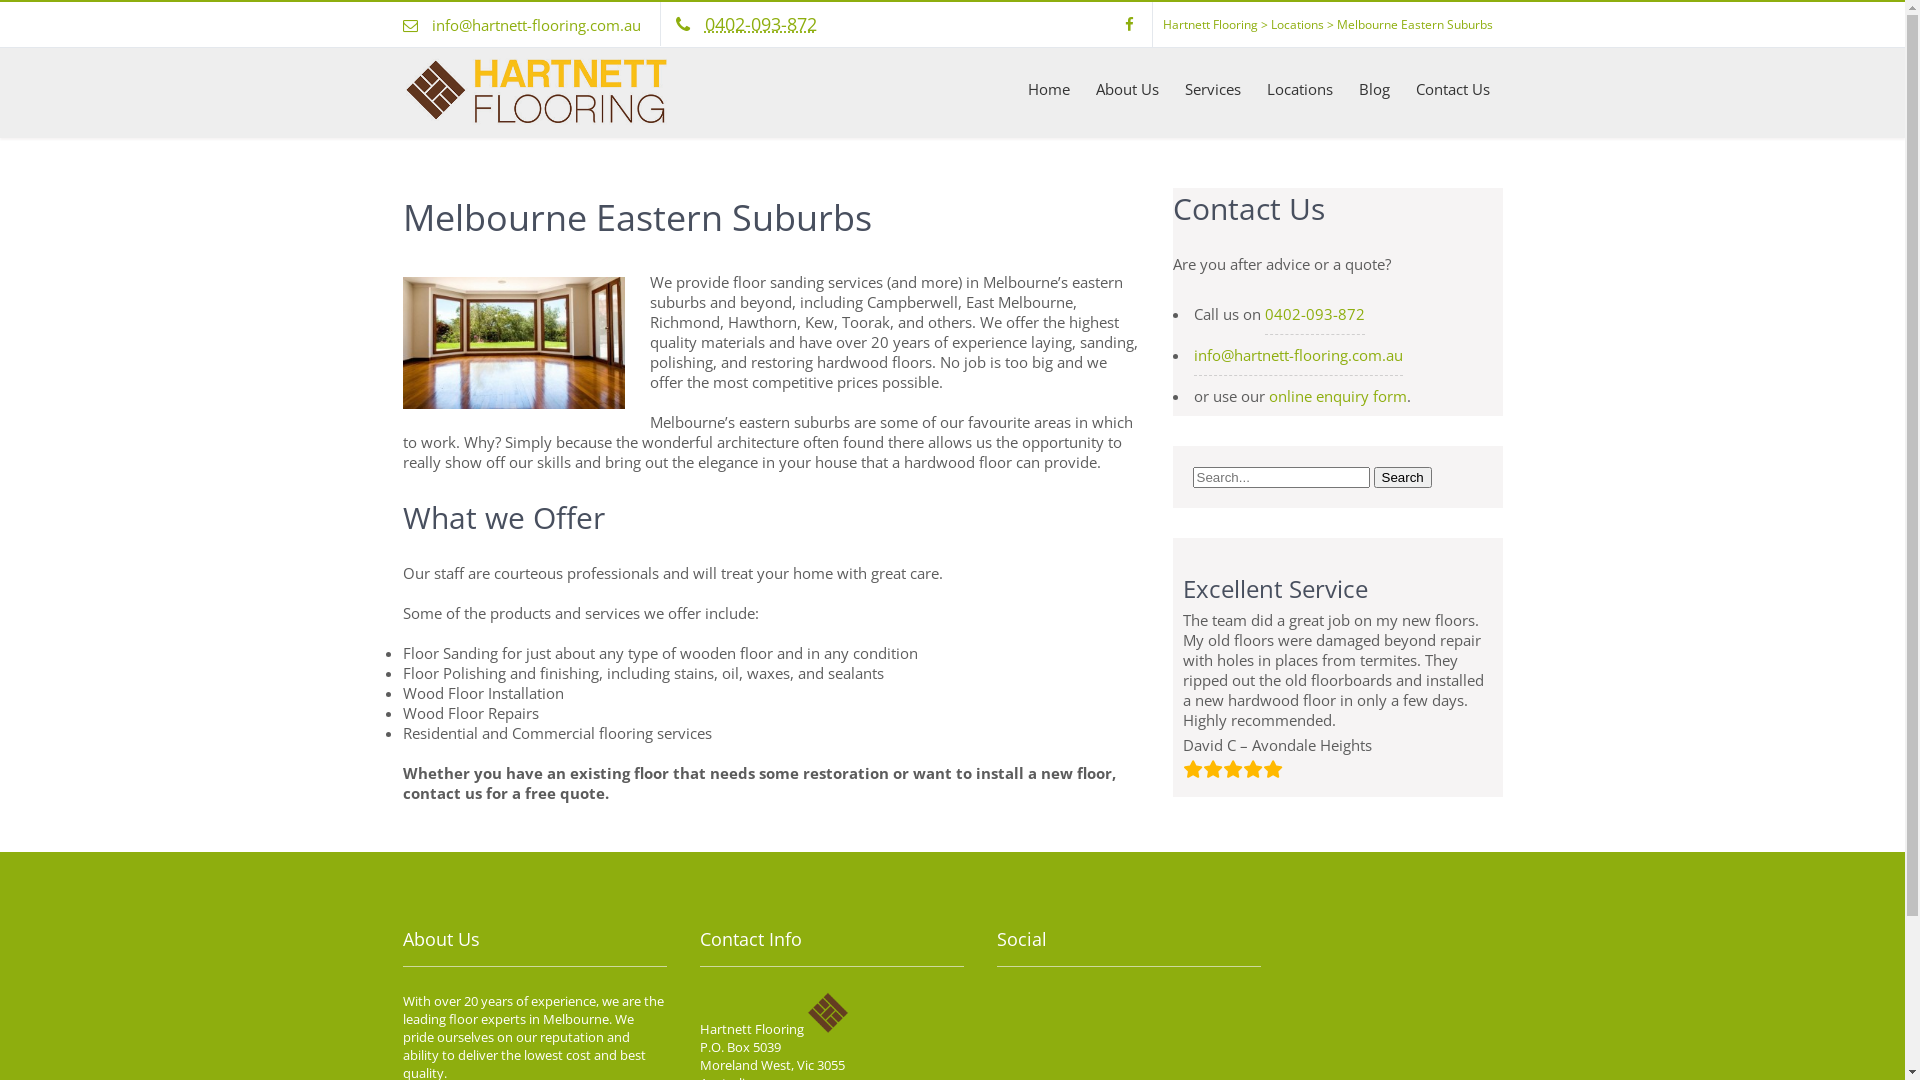  I want to click on Services, so click(1213, 88).